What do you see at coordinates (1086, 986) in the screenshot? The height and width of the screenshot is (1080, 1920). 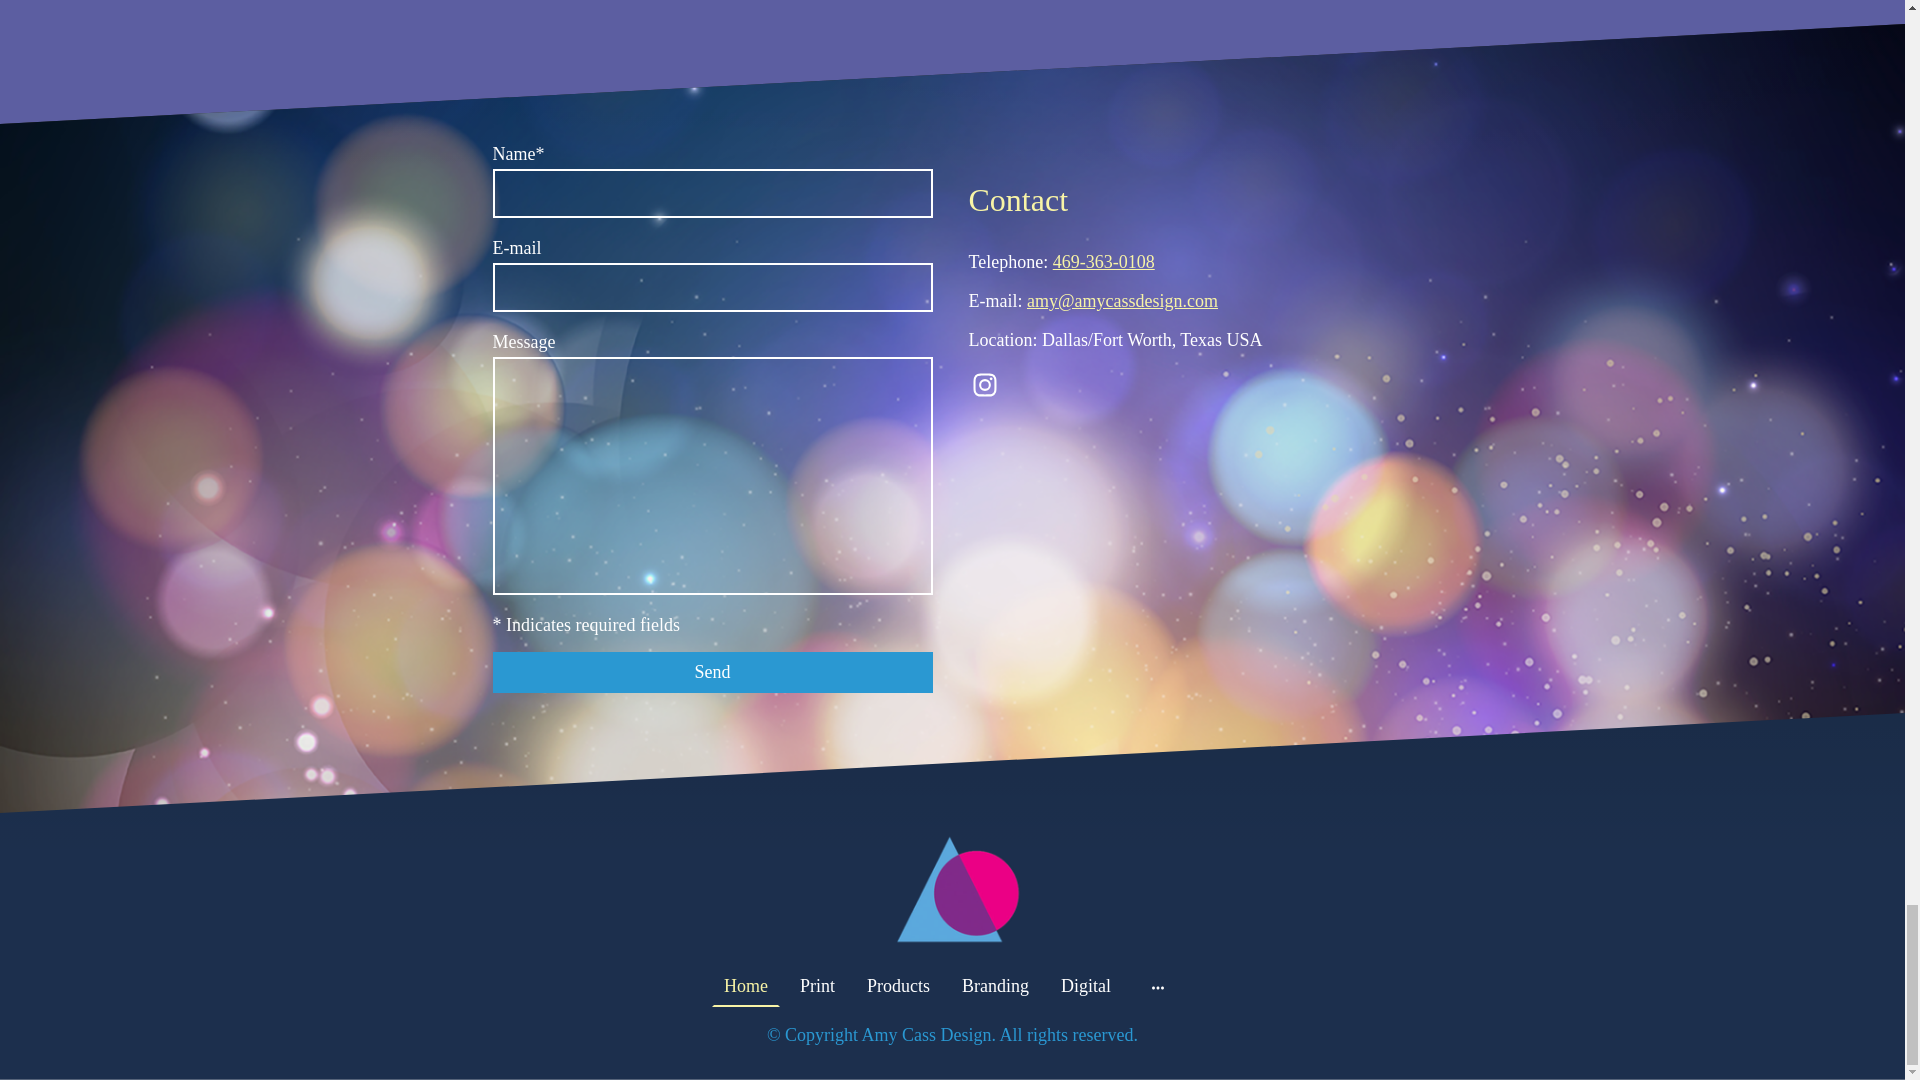 I see `Digital` at bounding box center [1086, 986].